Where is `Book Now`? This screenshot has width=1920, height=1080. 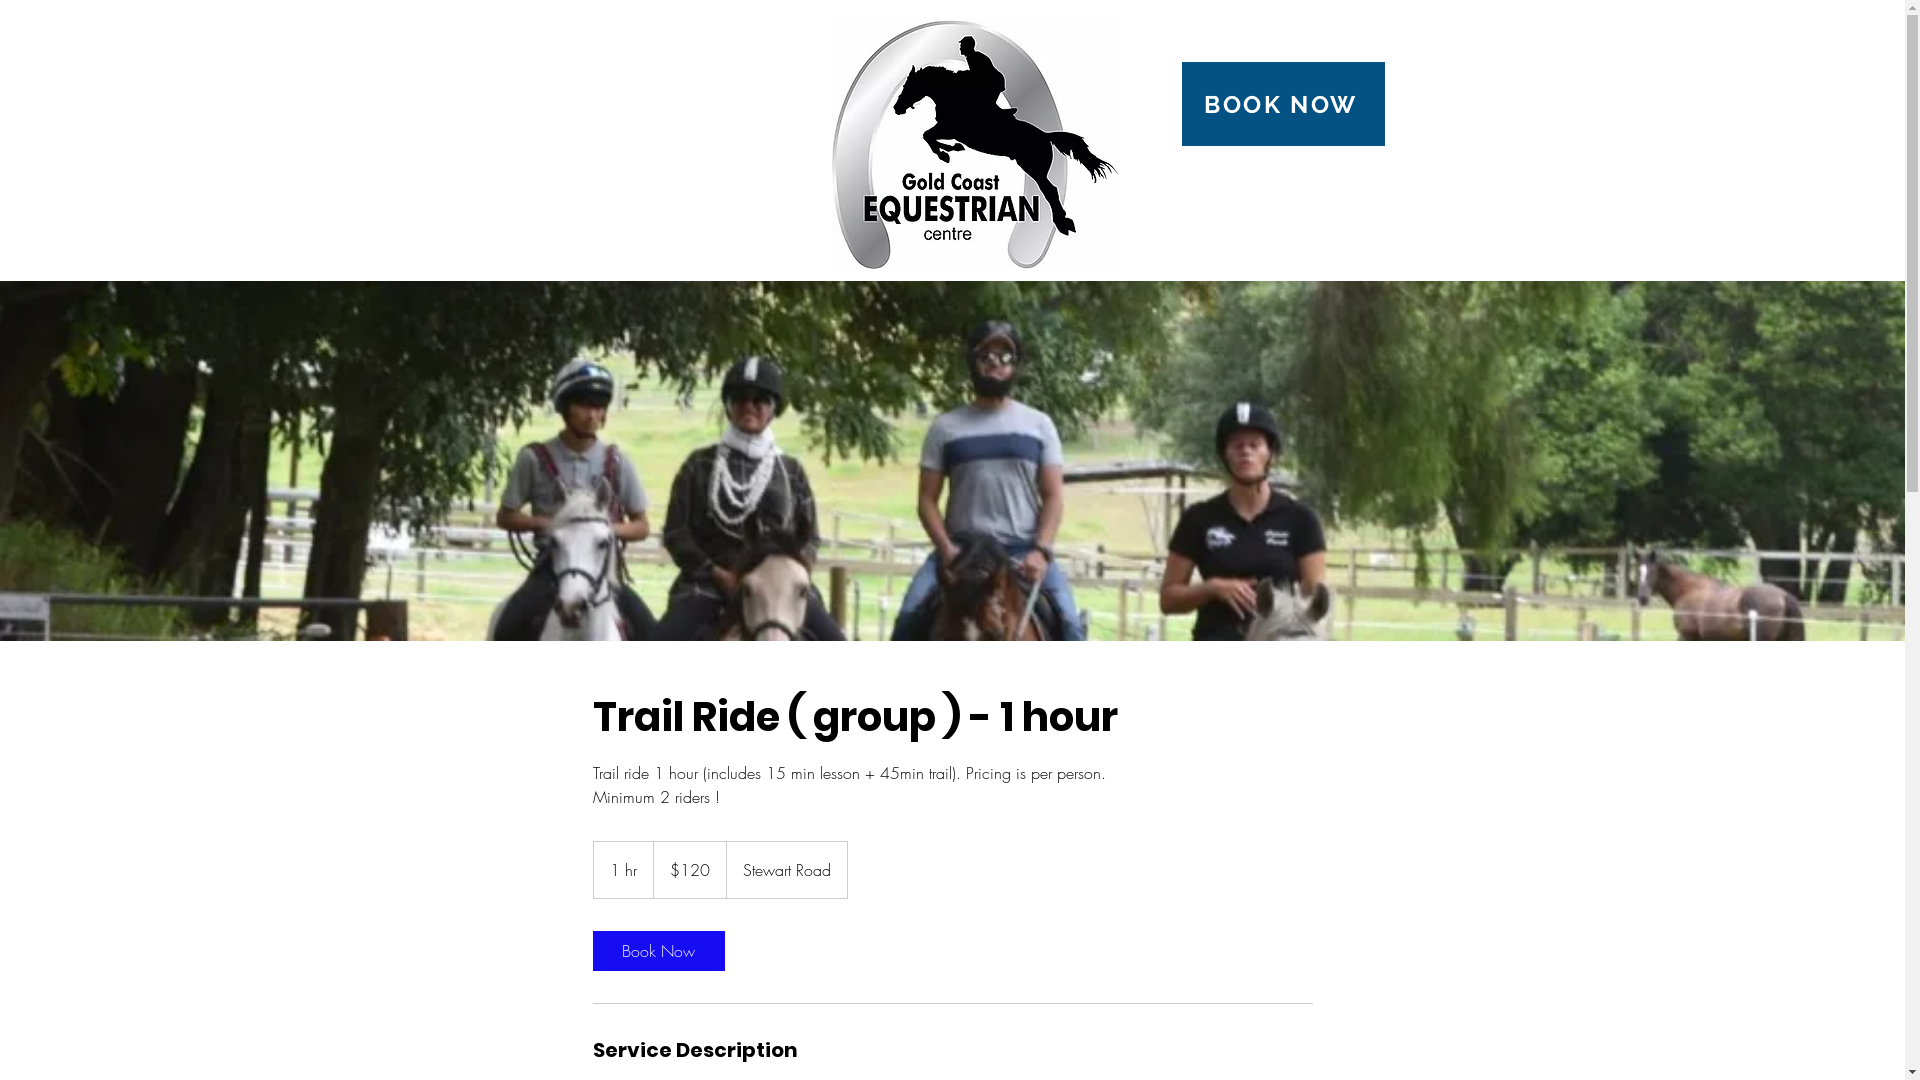
Book Now is located at coordinates (658, 951).